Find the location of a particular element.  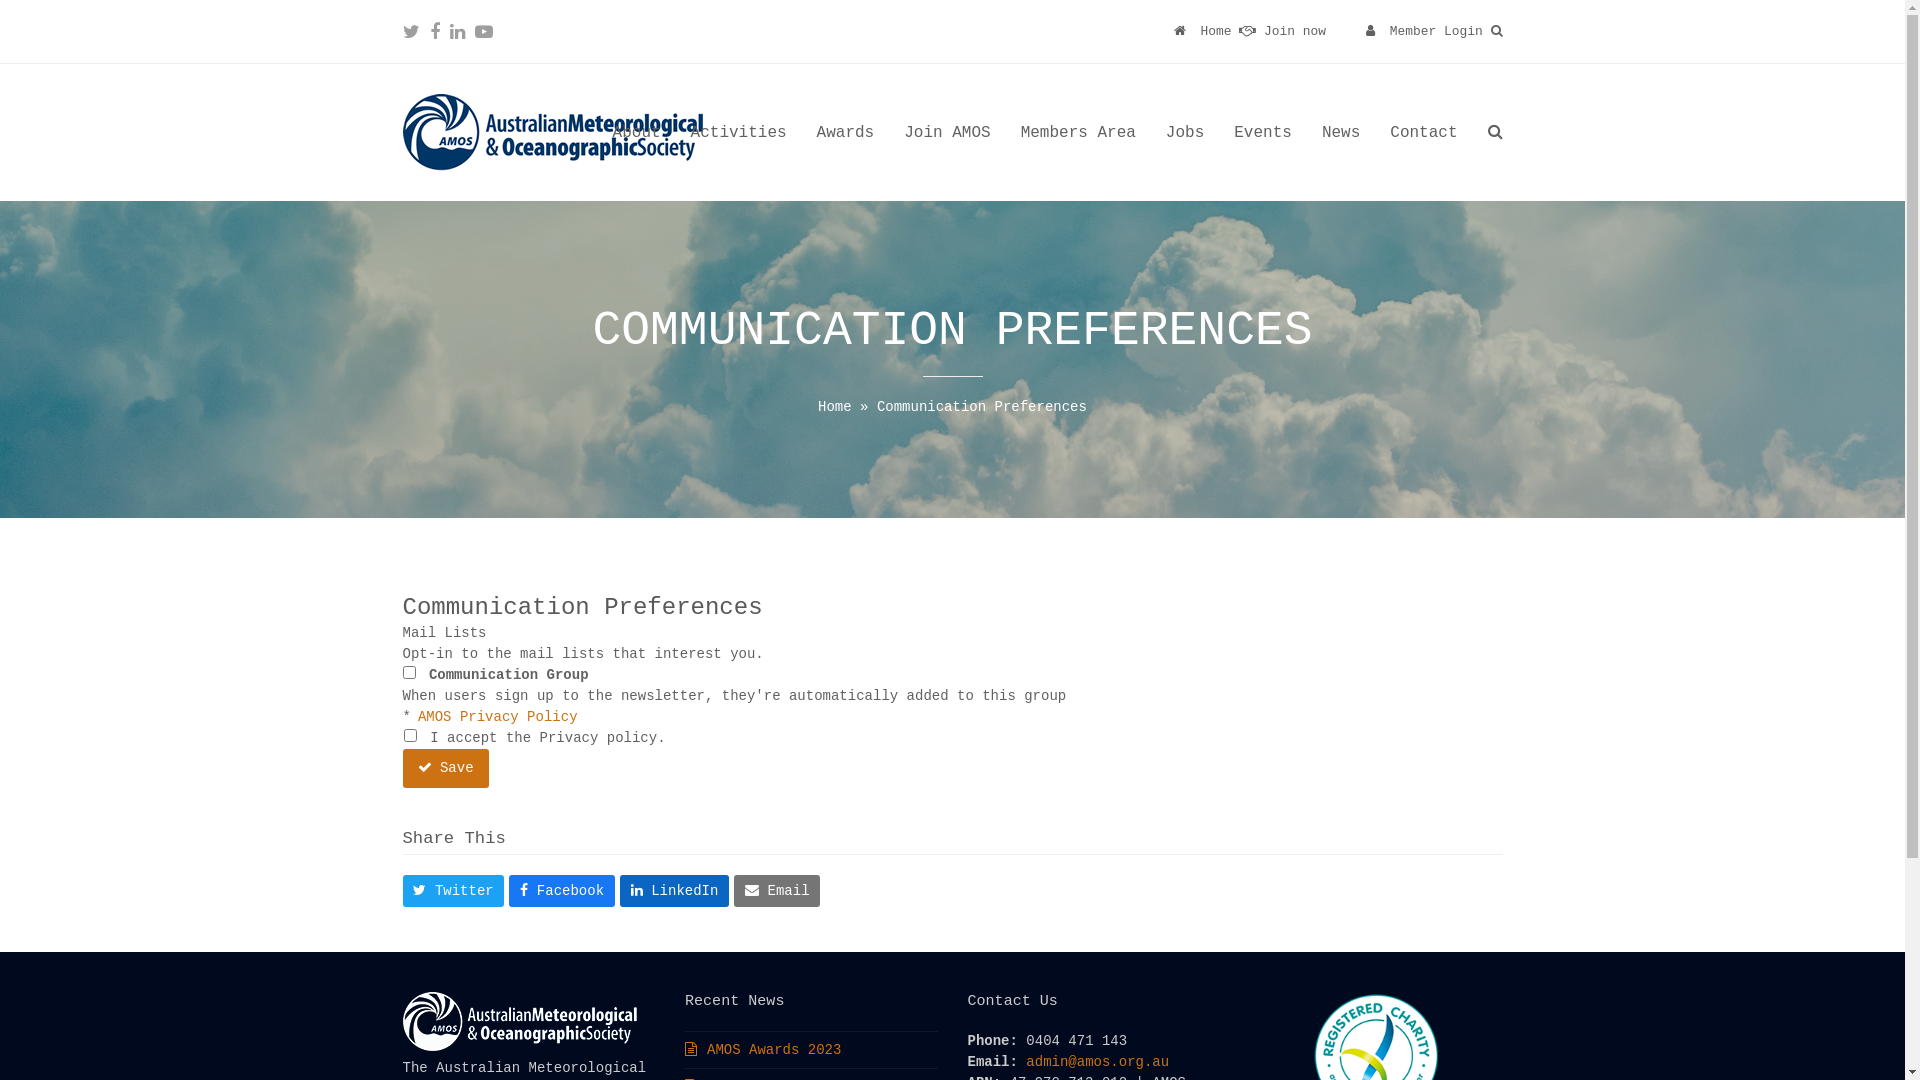

LinkedIn is located at coordinates (458, 32).